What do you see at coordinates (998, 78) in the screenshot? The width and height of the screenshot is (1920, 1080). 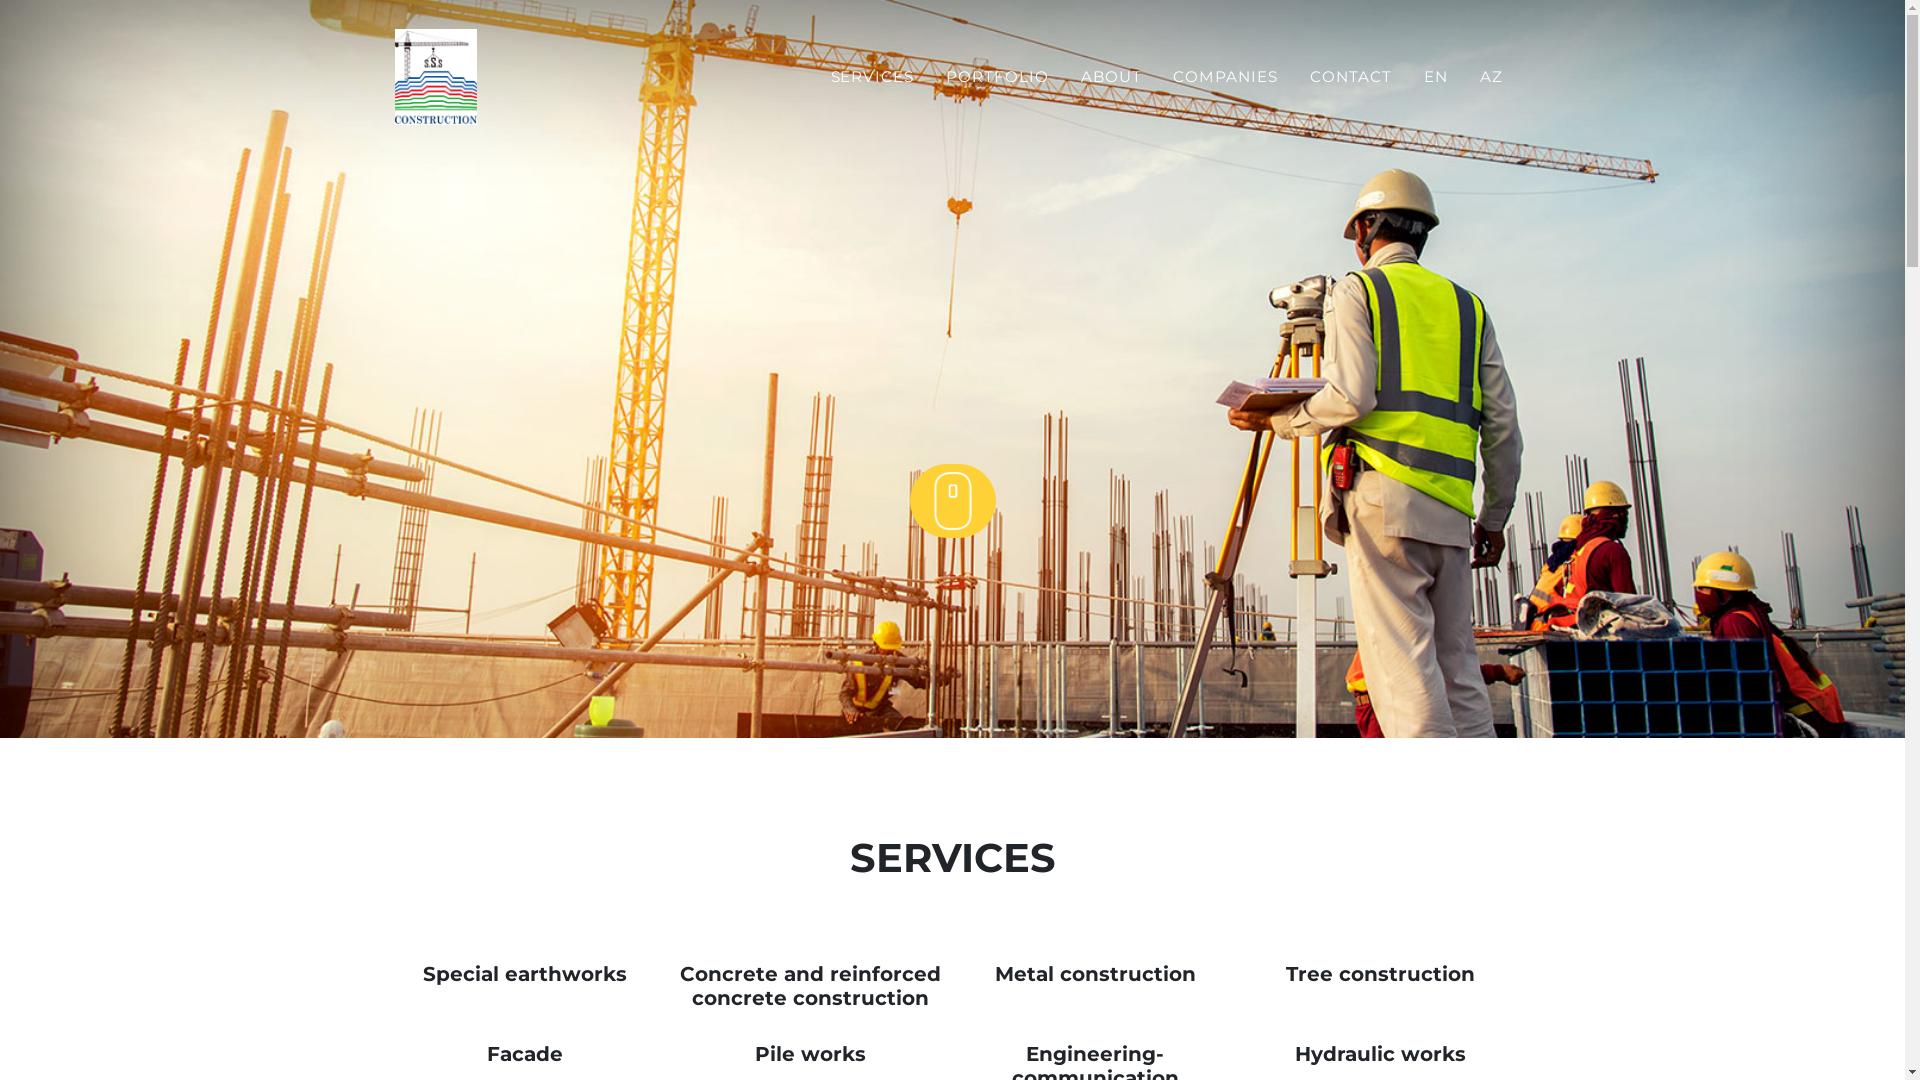 I see `PORTFOLIO` at bounding box center [998, 78].